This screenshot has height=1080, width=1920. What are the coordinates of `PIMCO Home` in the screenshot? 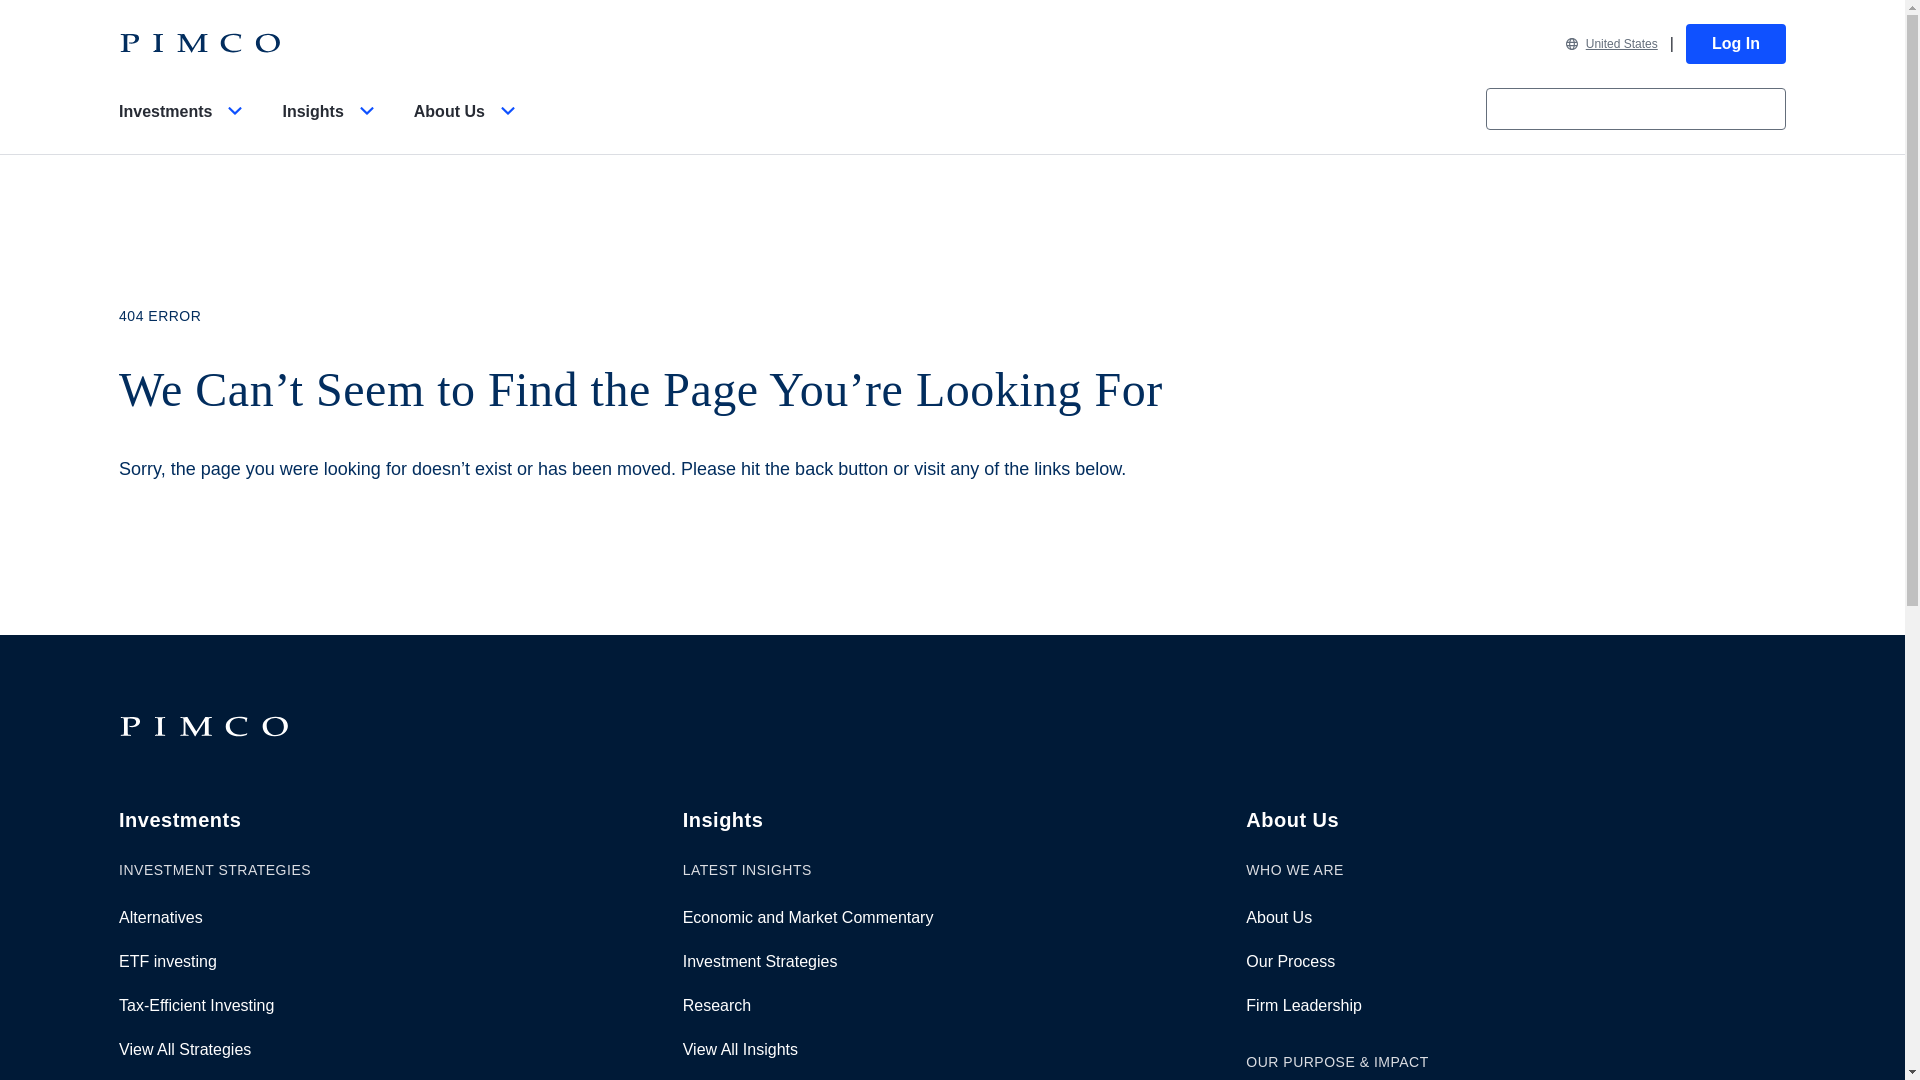 It's located at (200, 44).